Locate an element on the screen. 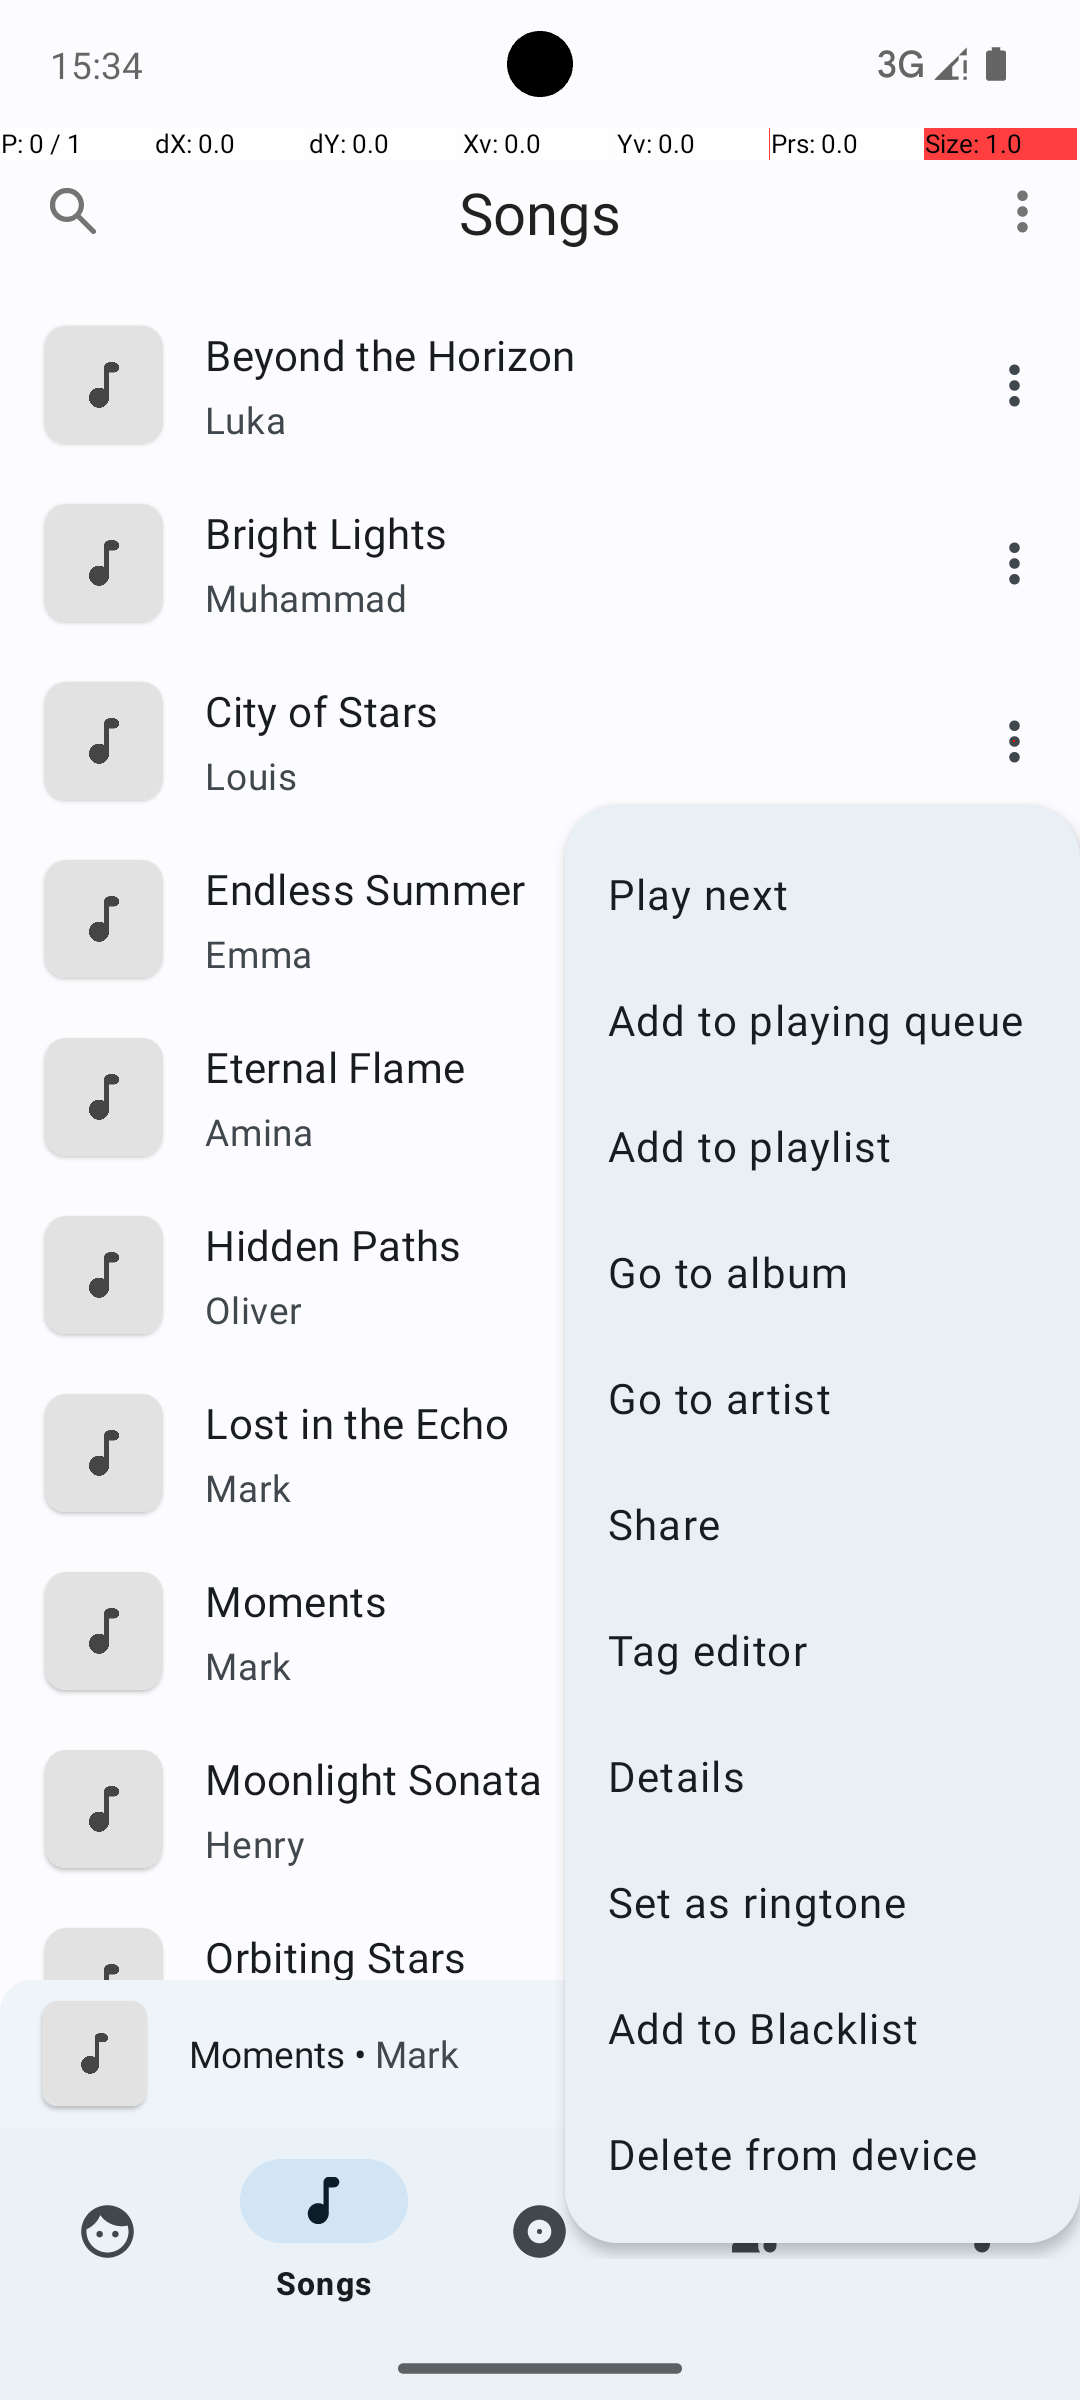  Go to artist is located at coordinates (822, 1398).